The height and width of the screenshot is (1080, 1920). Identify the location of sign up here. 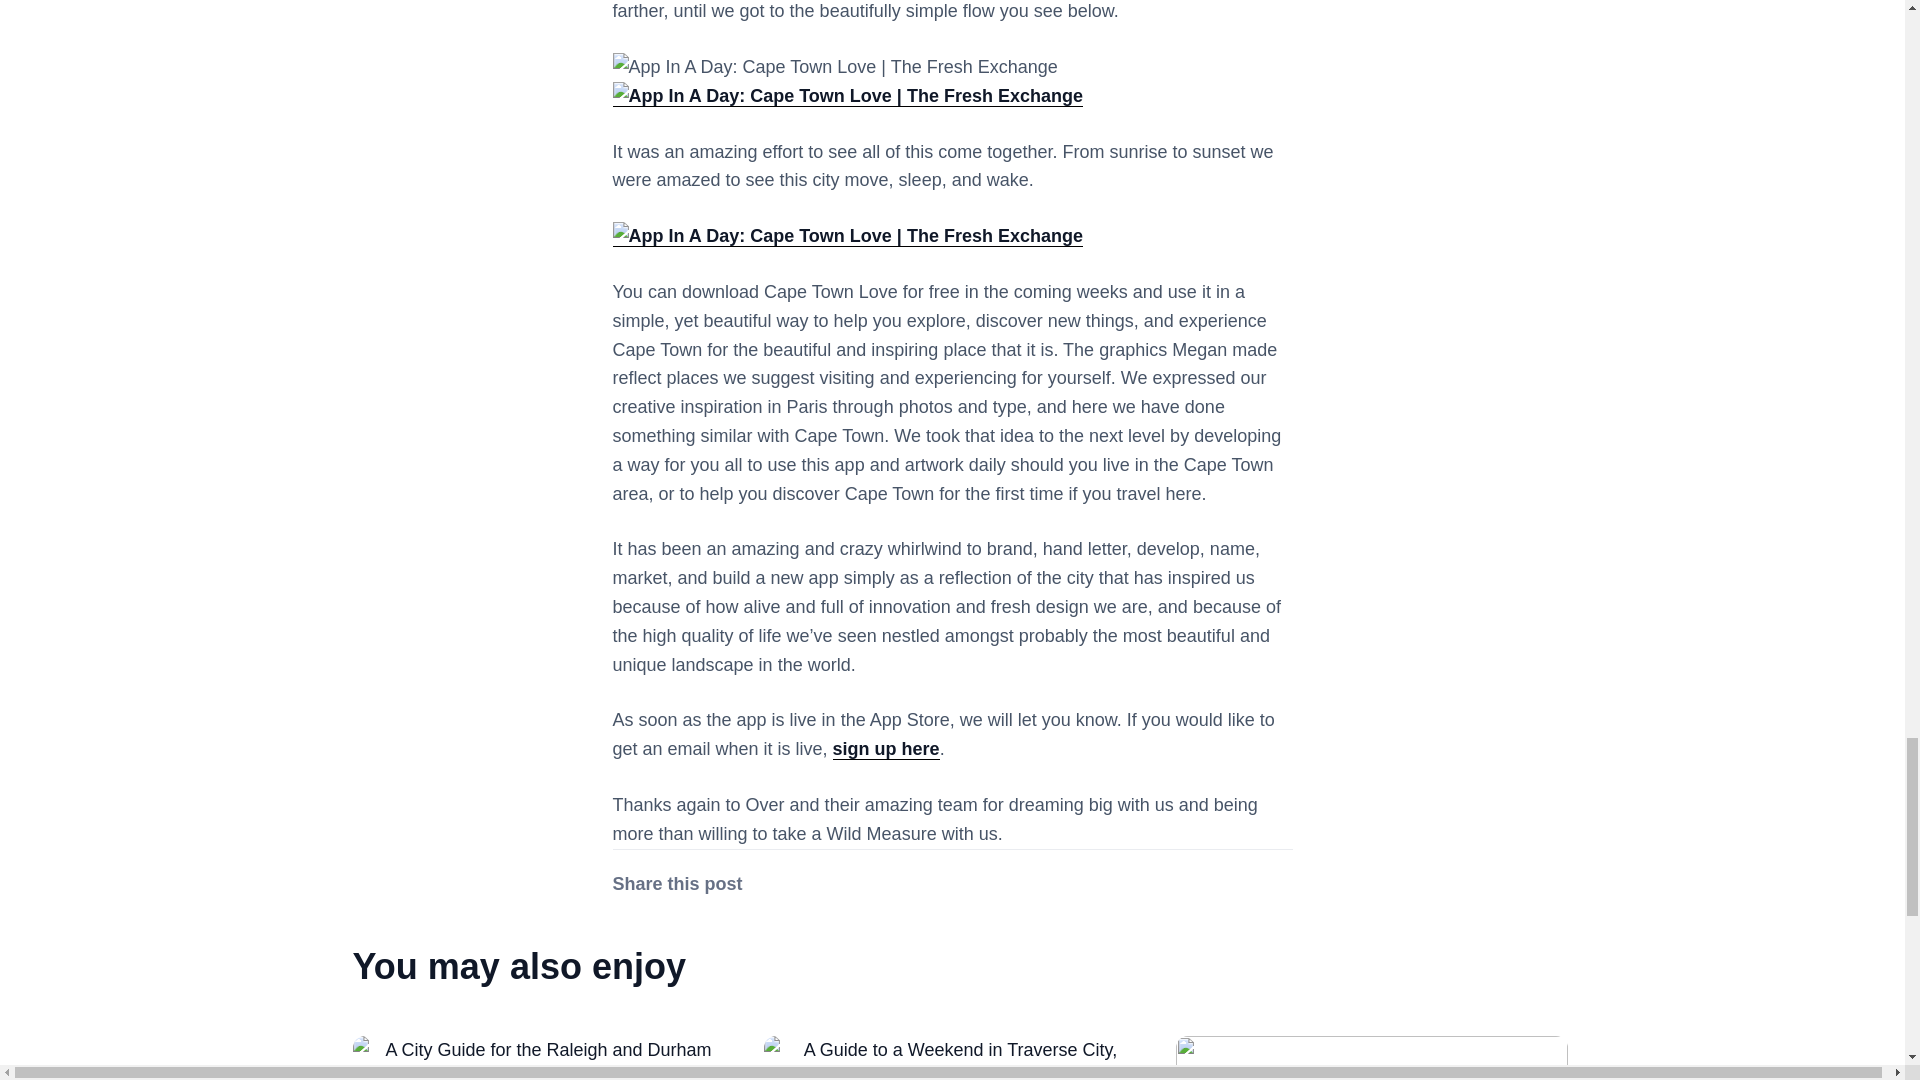
(886, 749).